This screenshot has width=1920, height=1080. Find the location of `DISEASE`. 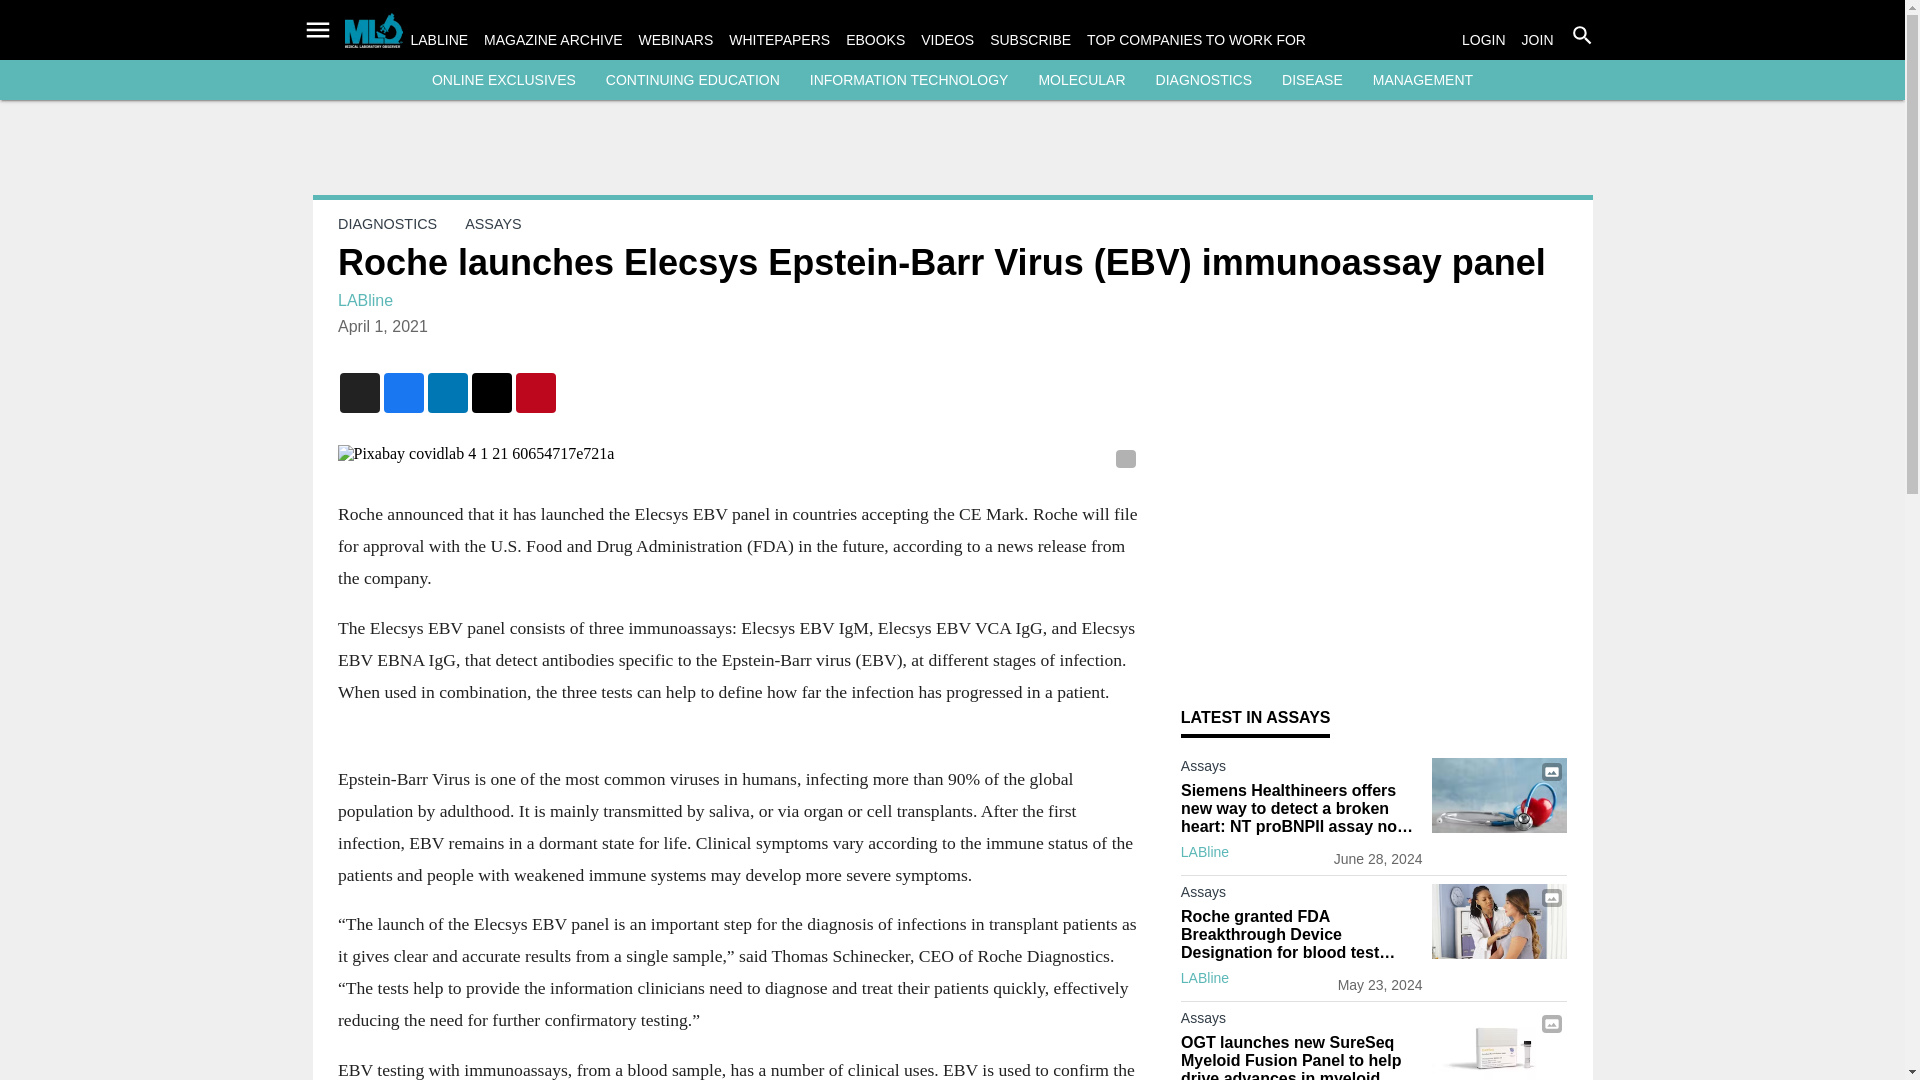

DISEASE is located at coordinates (1312, 80).